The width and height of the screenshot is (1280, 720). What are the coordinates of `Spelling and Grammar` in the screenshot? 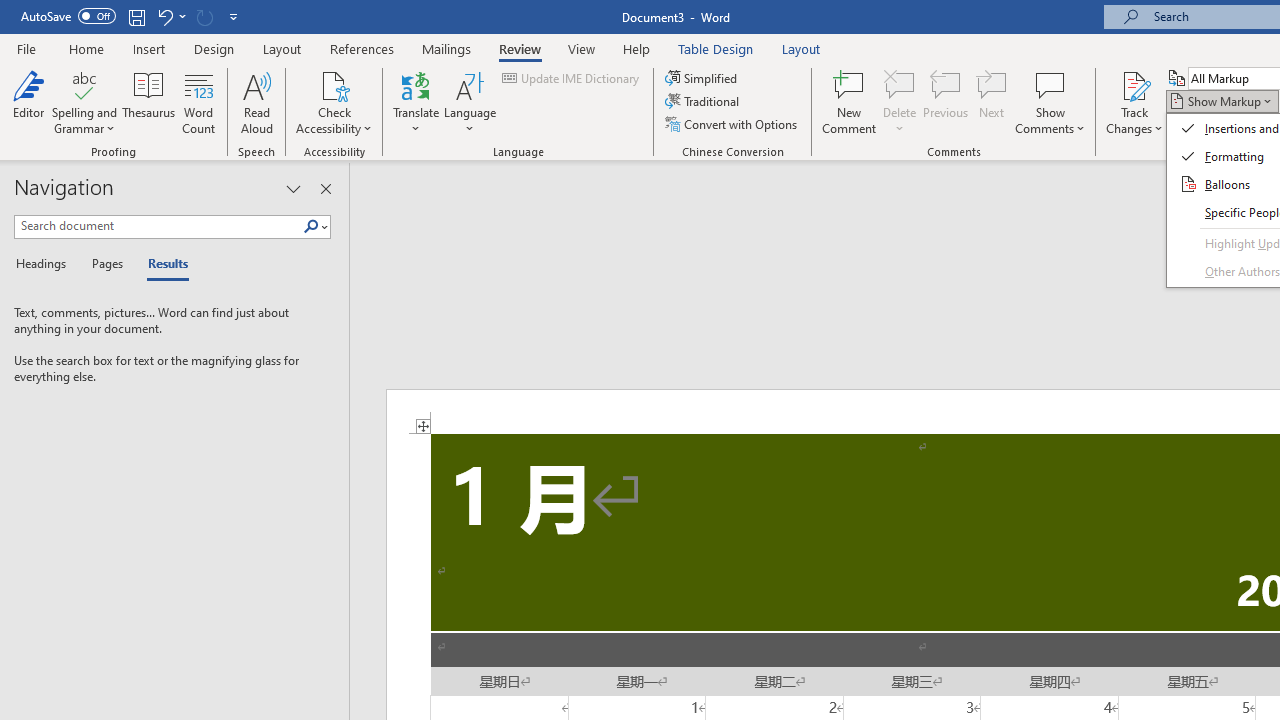 It's located at (84, 102).